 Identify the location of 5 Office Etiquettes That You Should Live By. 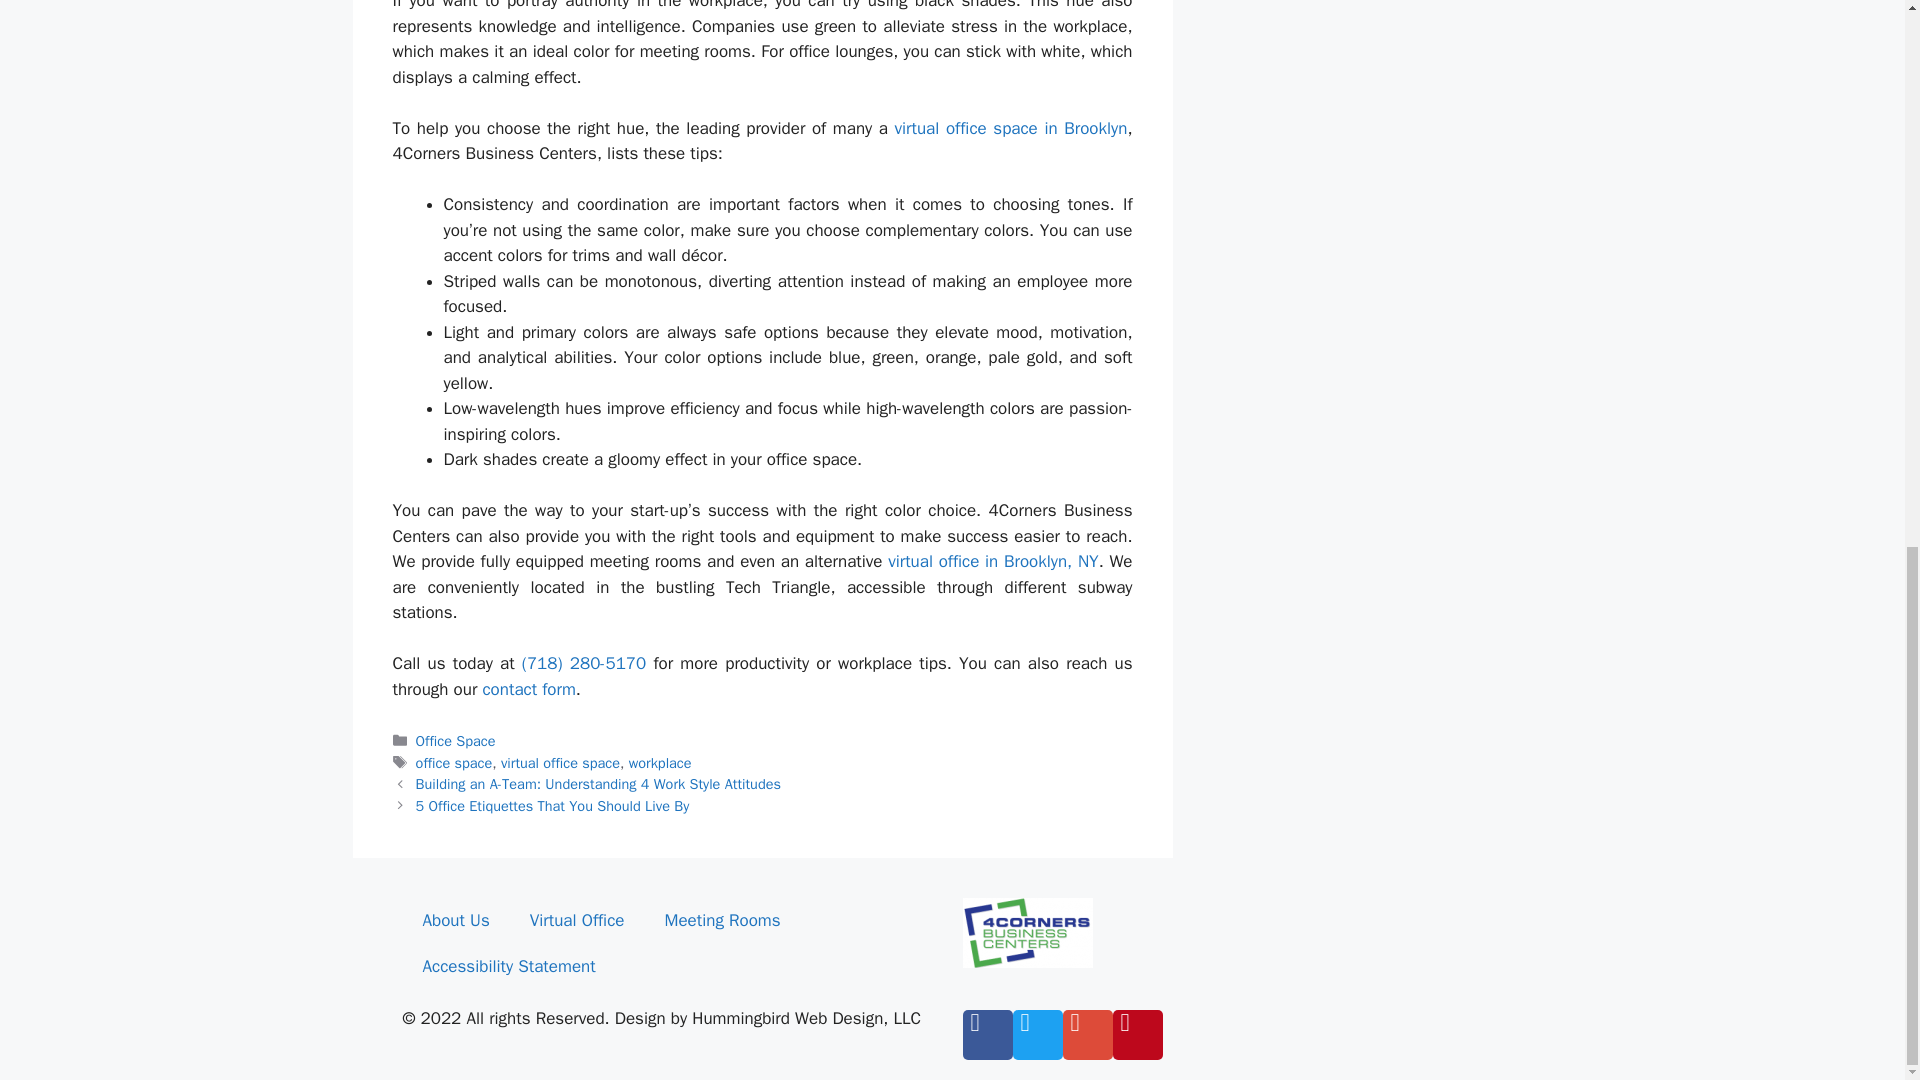
(552, 806).